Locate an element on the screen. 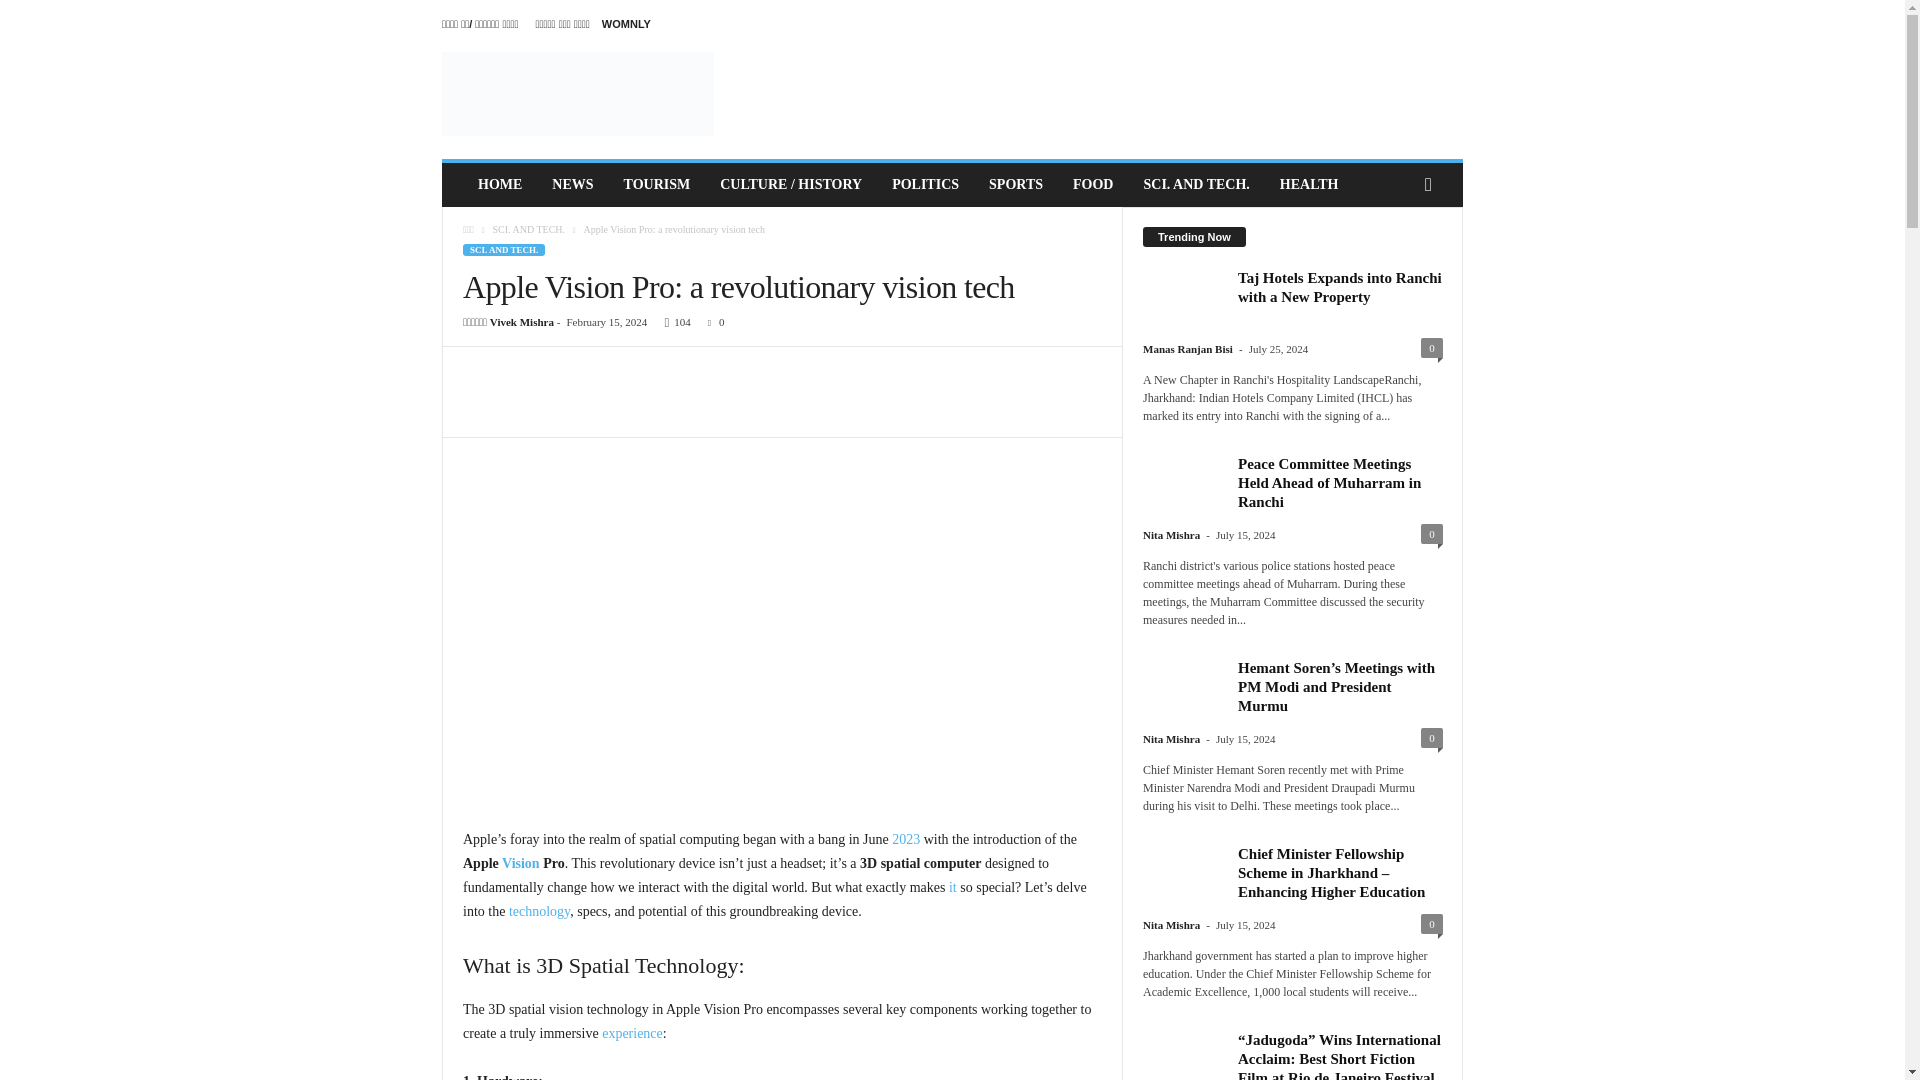  HEALTH is located at coordinates (1309, 185).